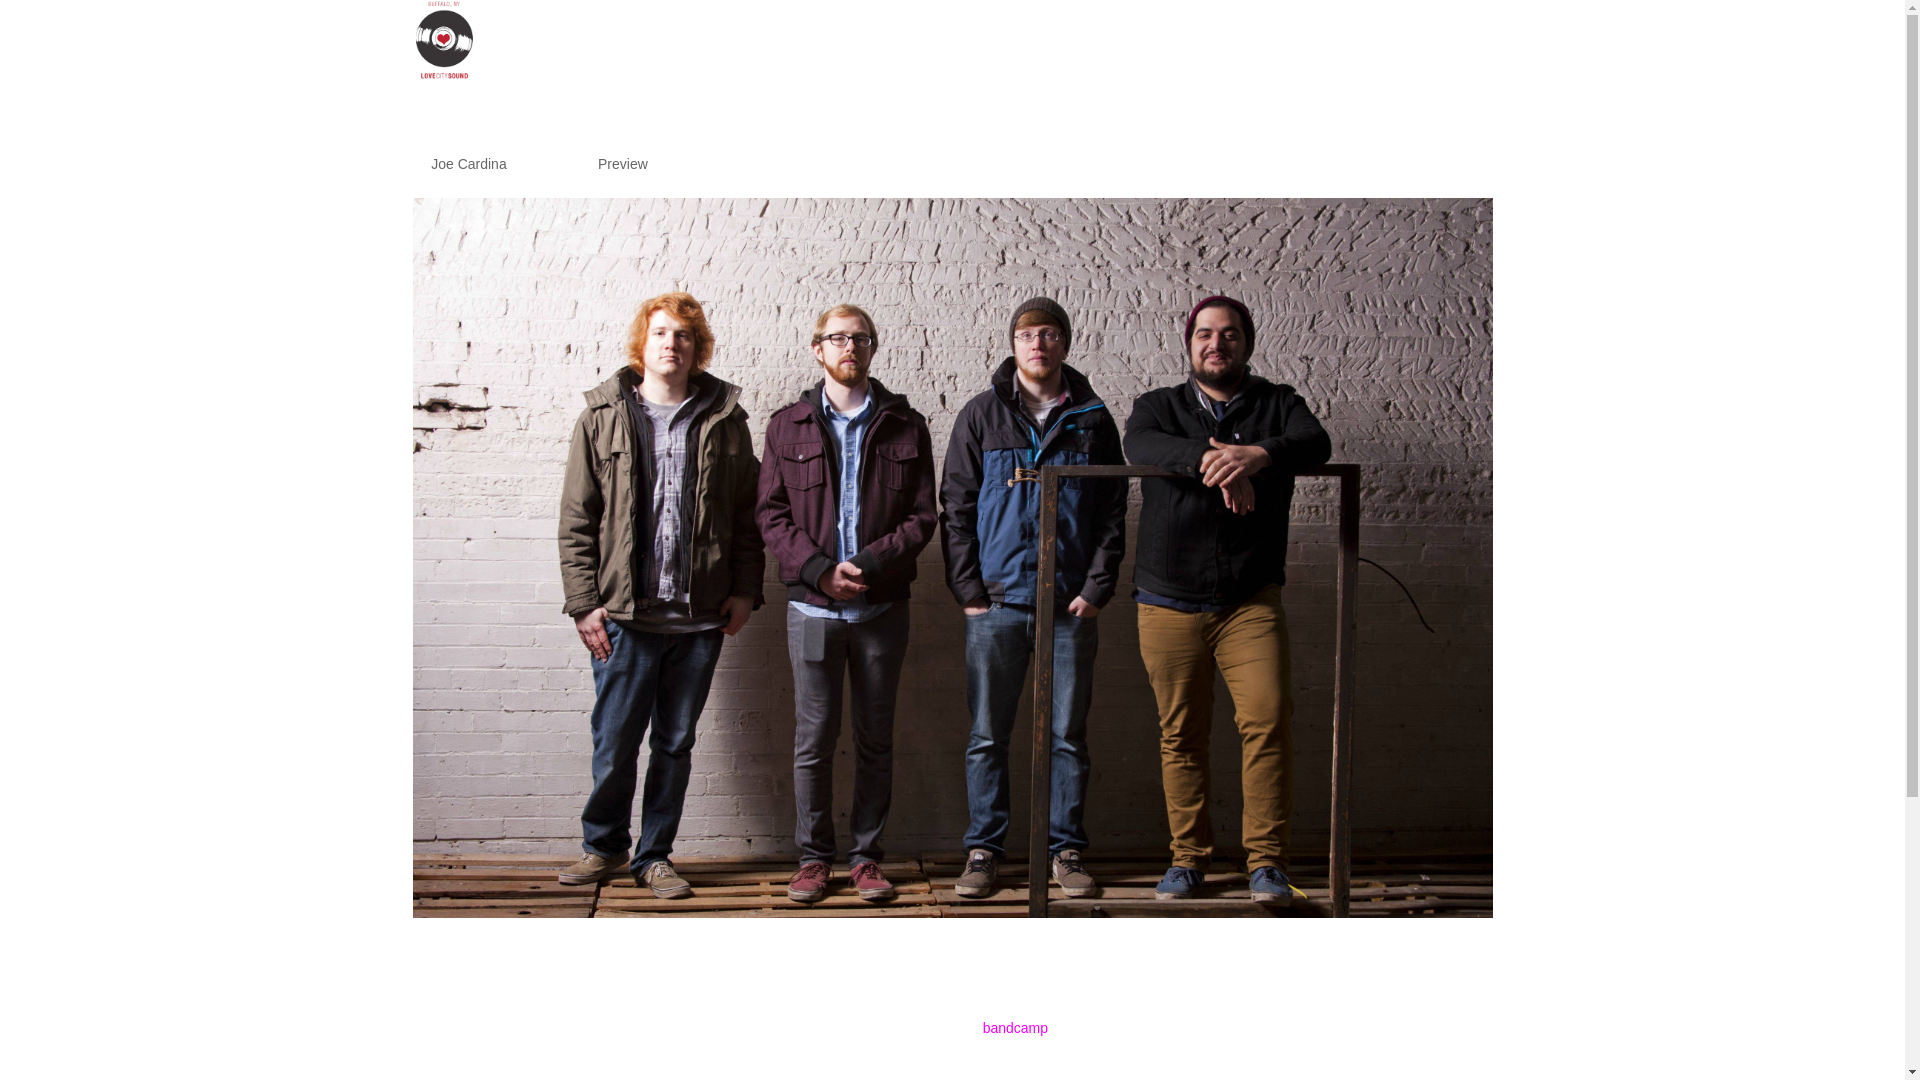  What do you see at coordinates (468, 163) in the screenshot?
I see `Joe Cardina` at bounding box center [468, 163].